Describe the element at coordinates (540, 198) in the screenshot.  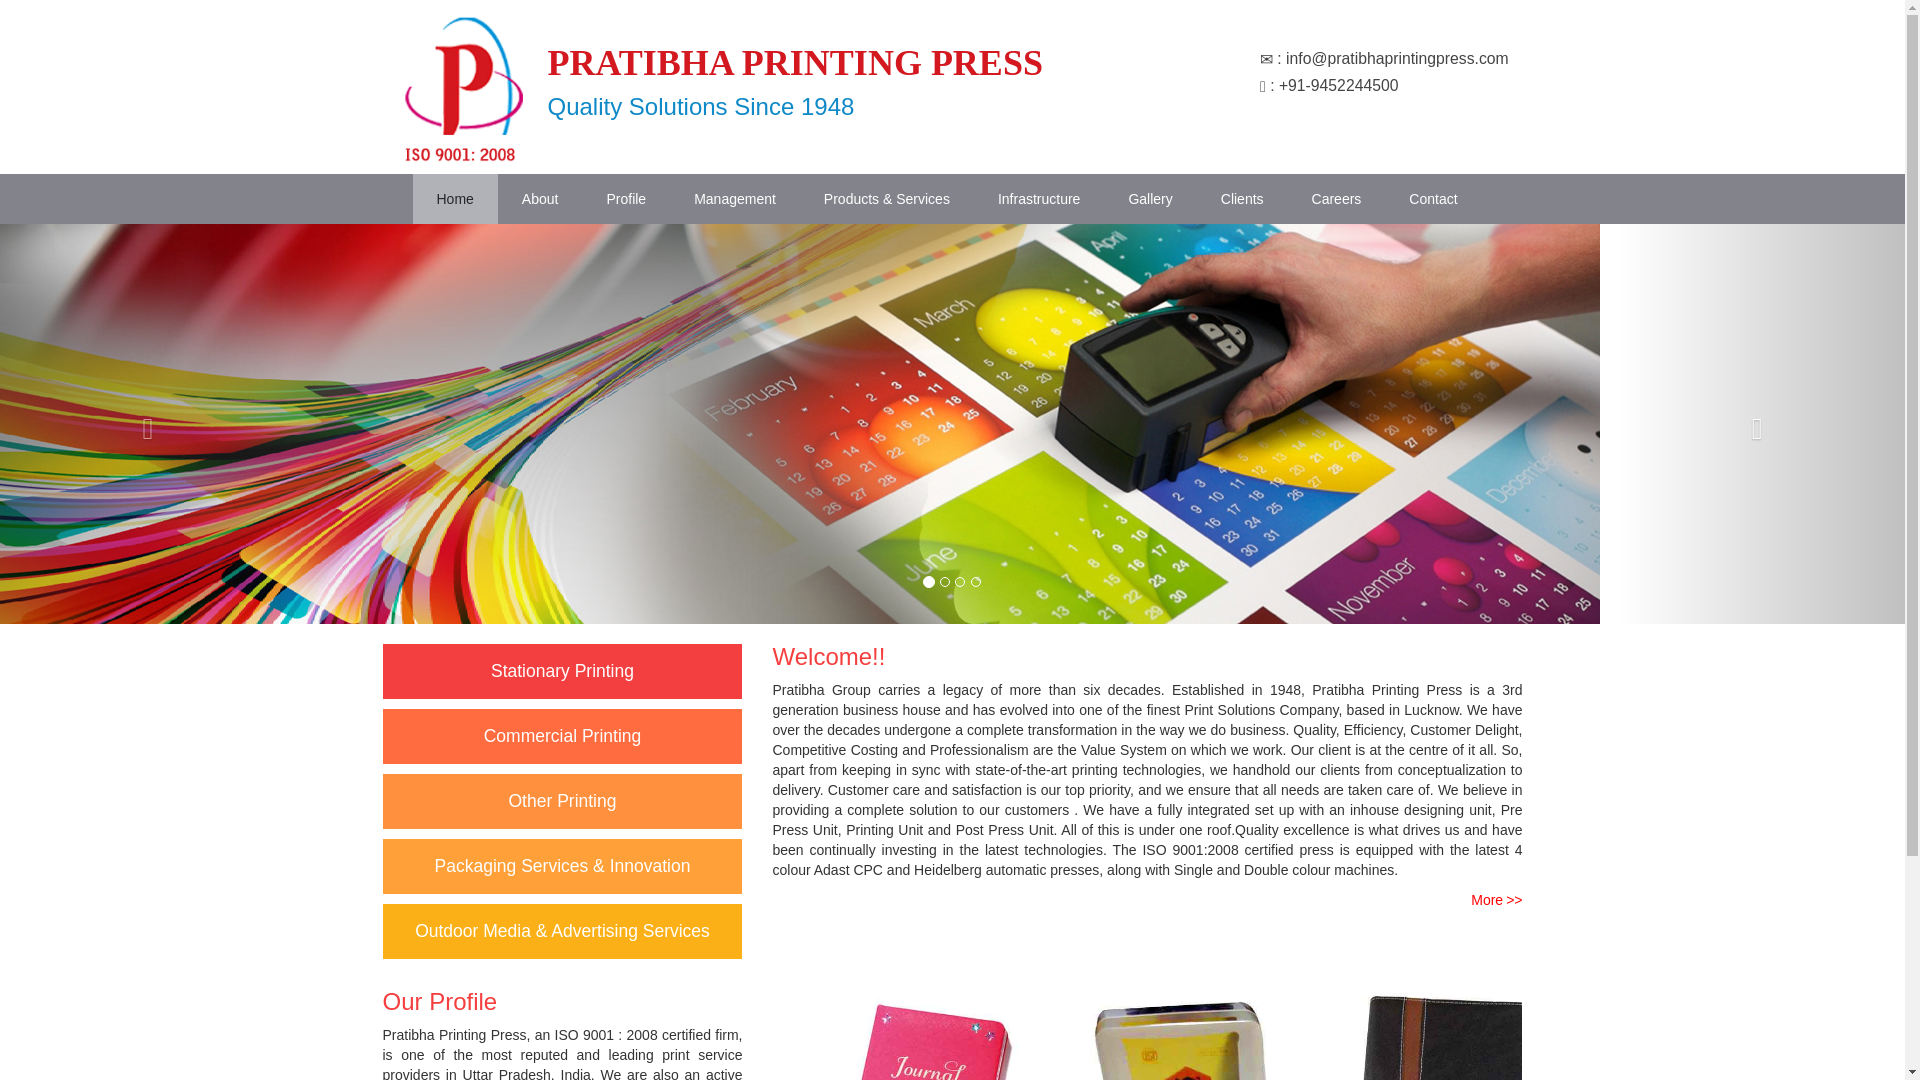
I see `About` at that location.